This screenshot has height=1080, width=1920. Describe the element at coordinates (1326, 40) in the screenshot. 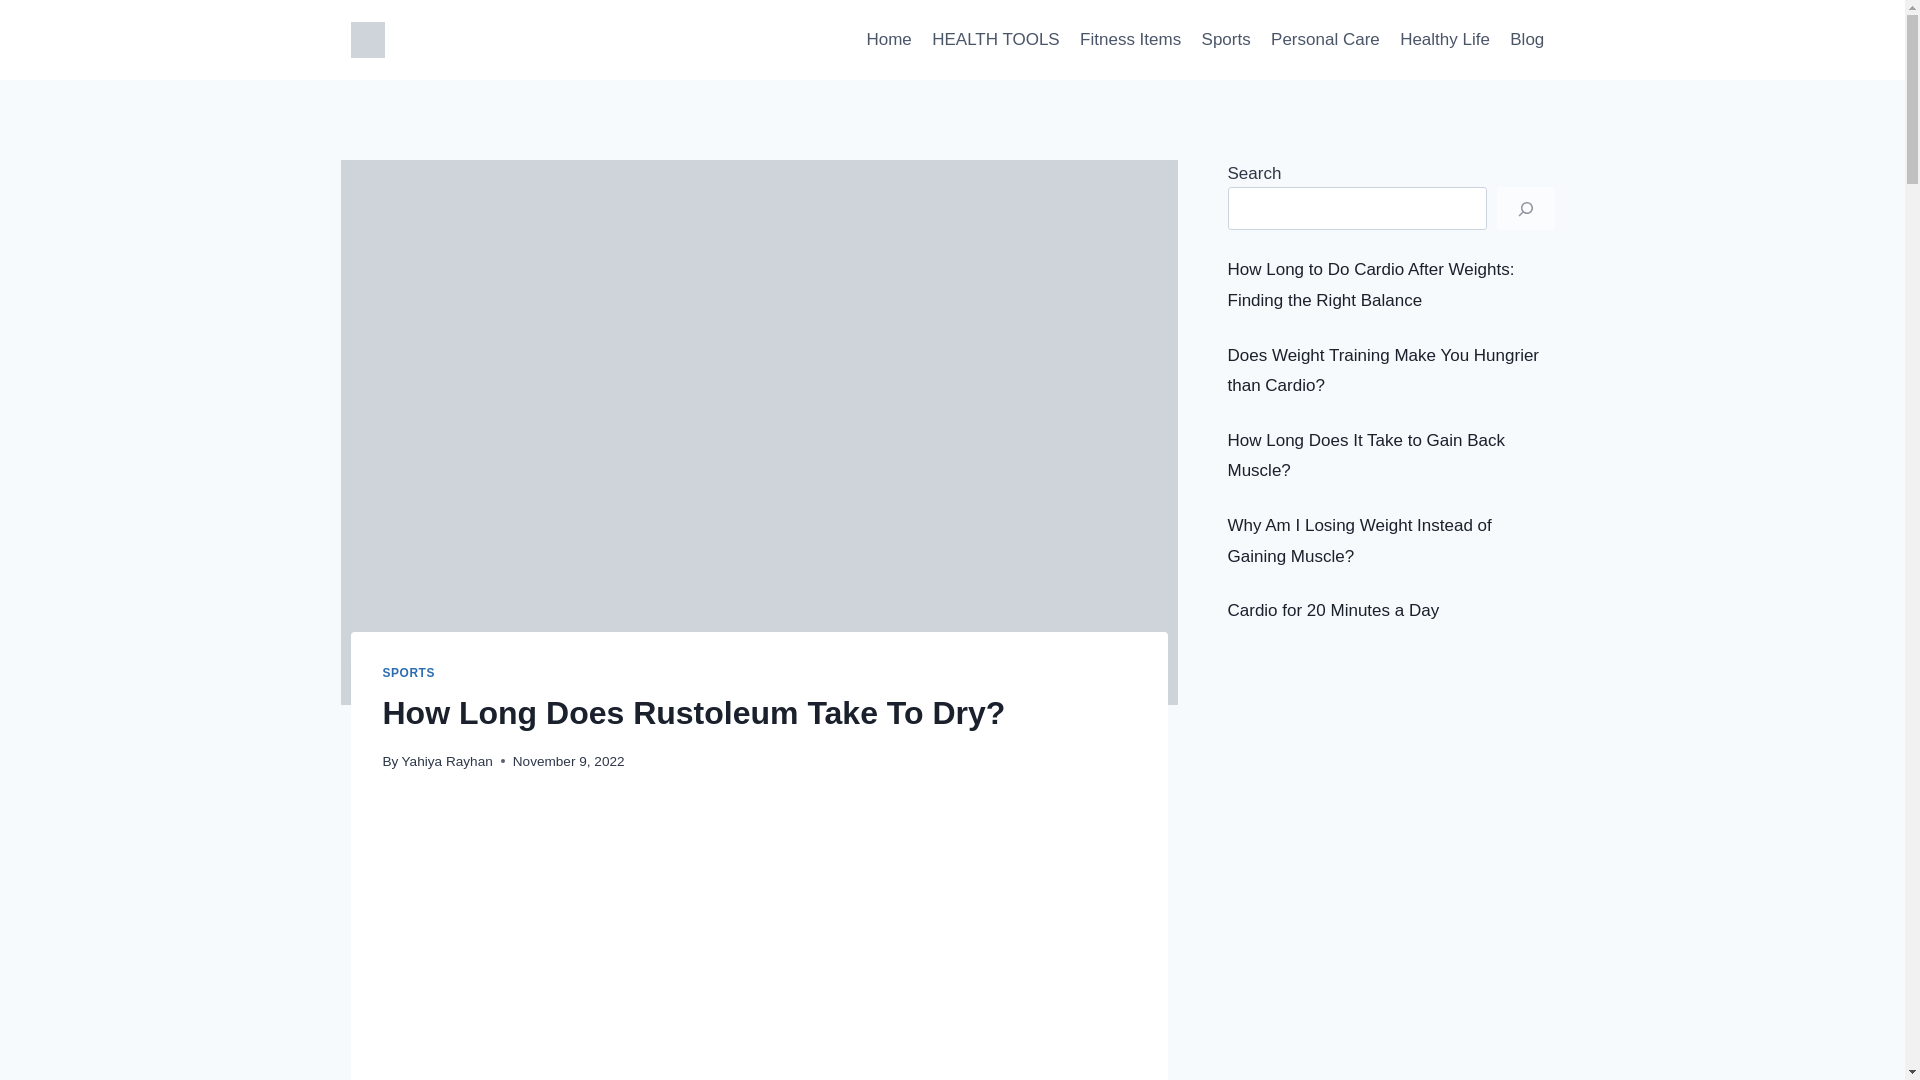

I see `Personal Care` at that location.